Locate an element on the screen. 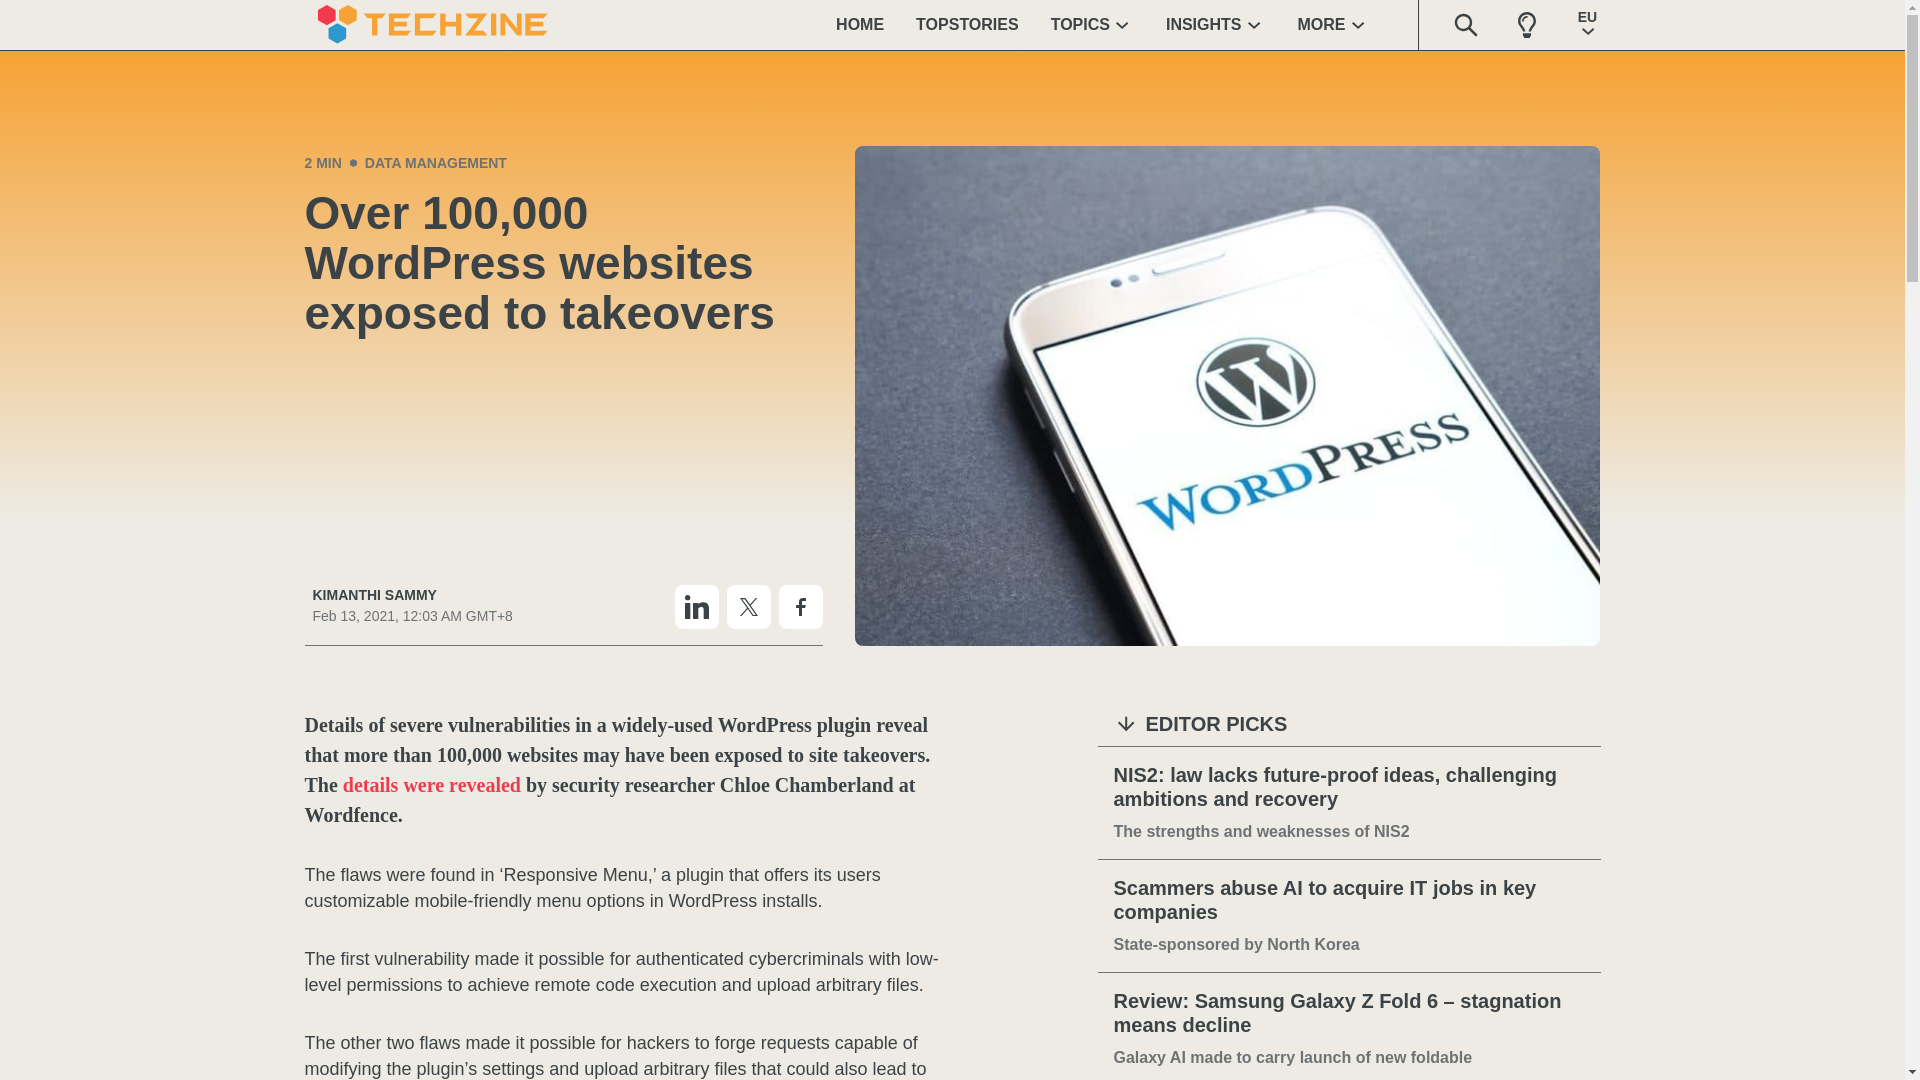 The image size is (1920, 1080). KIMANTHI SAMMY is located at coordinates (412, 595).